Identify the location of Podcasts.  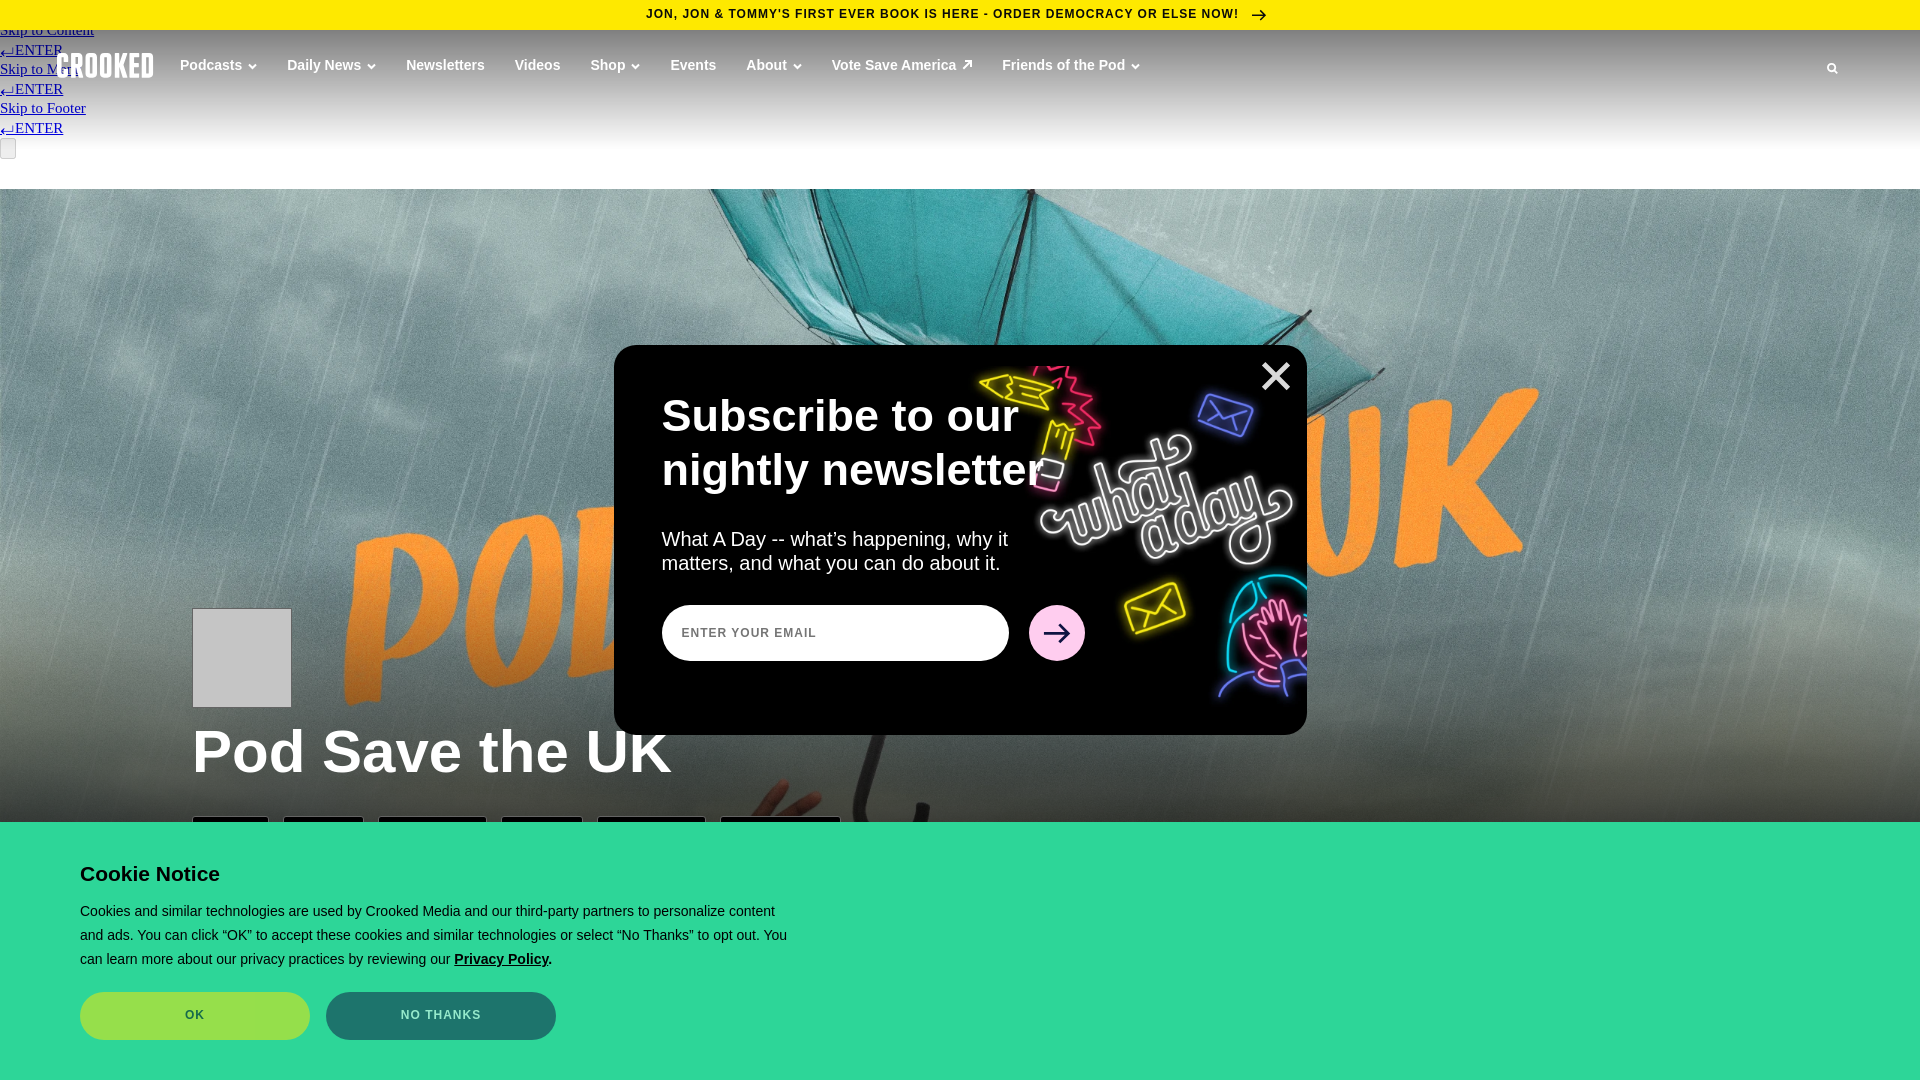
(218, 64).